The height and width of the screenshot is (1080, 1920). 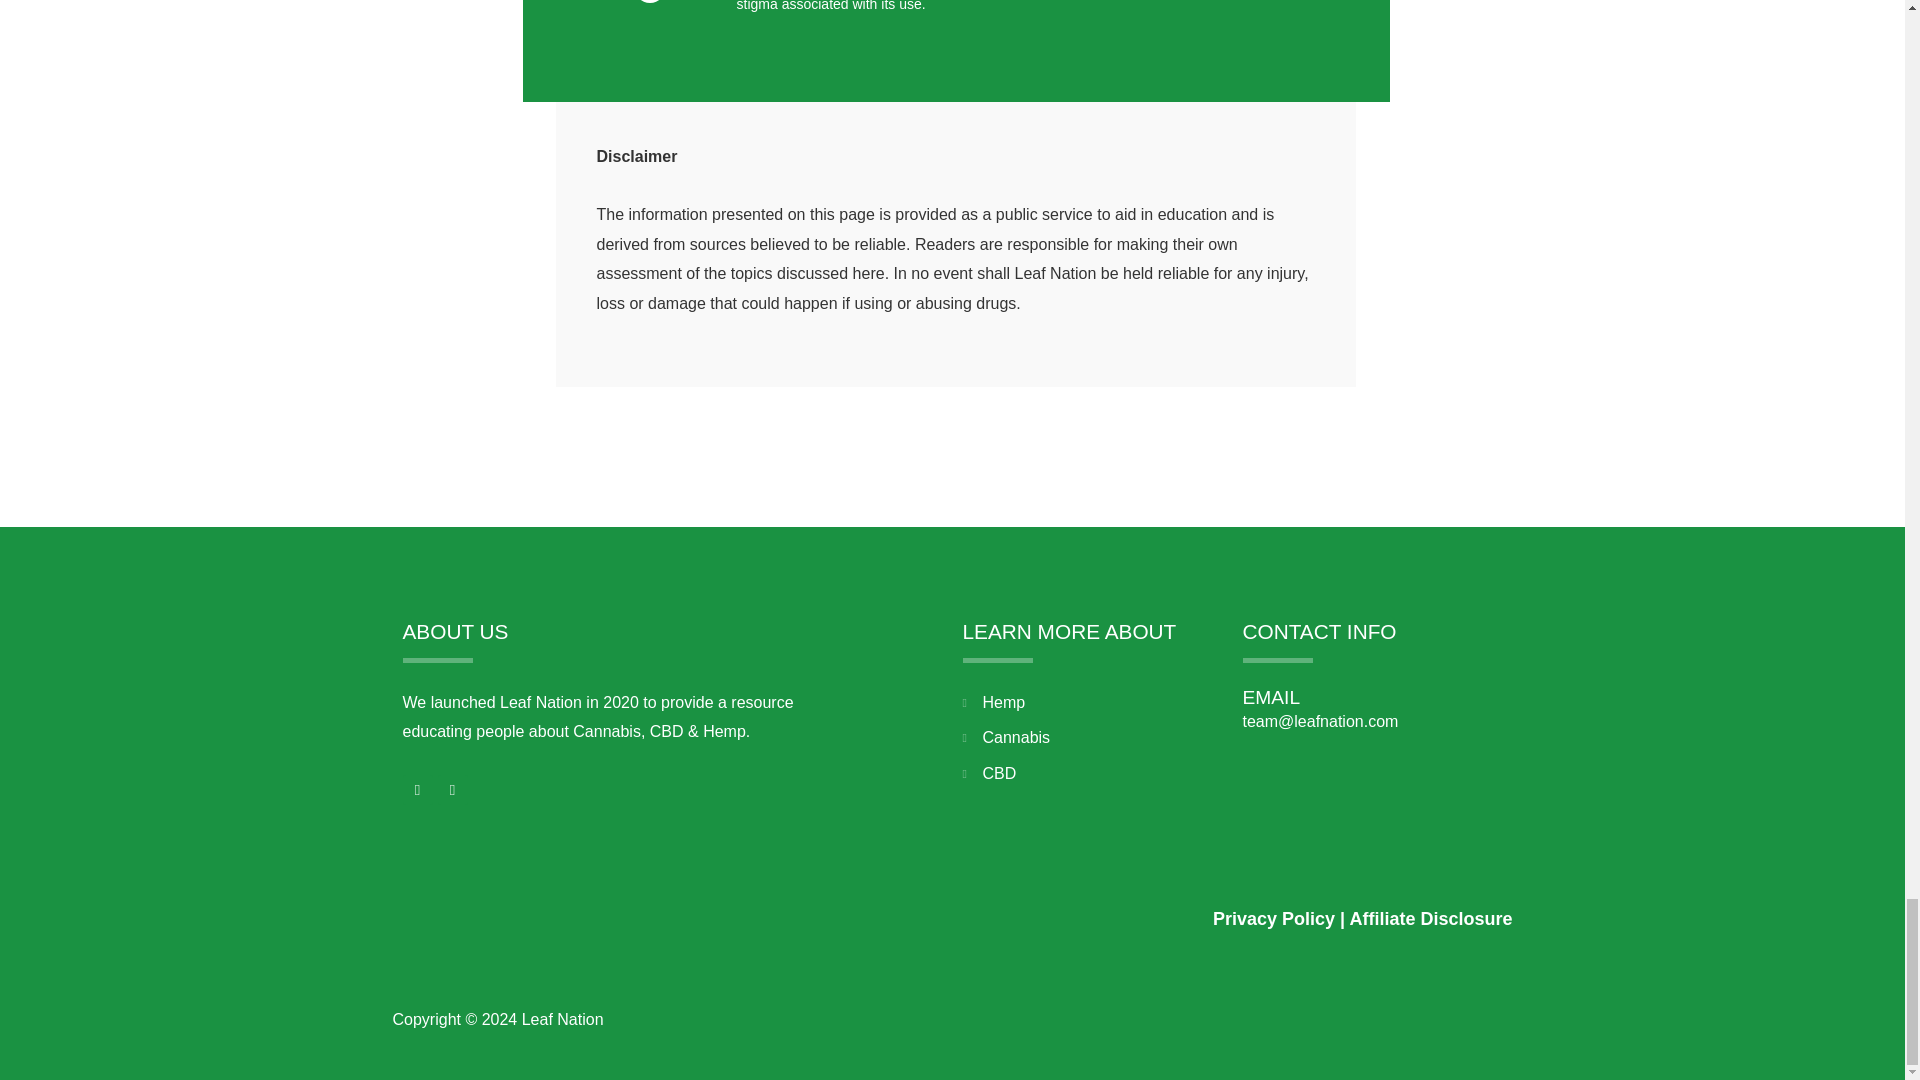 I want to click on Hemp, so click(x=1091, y=702).